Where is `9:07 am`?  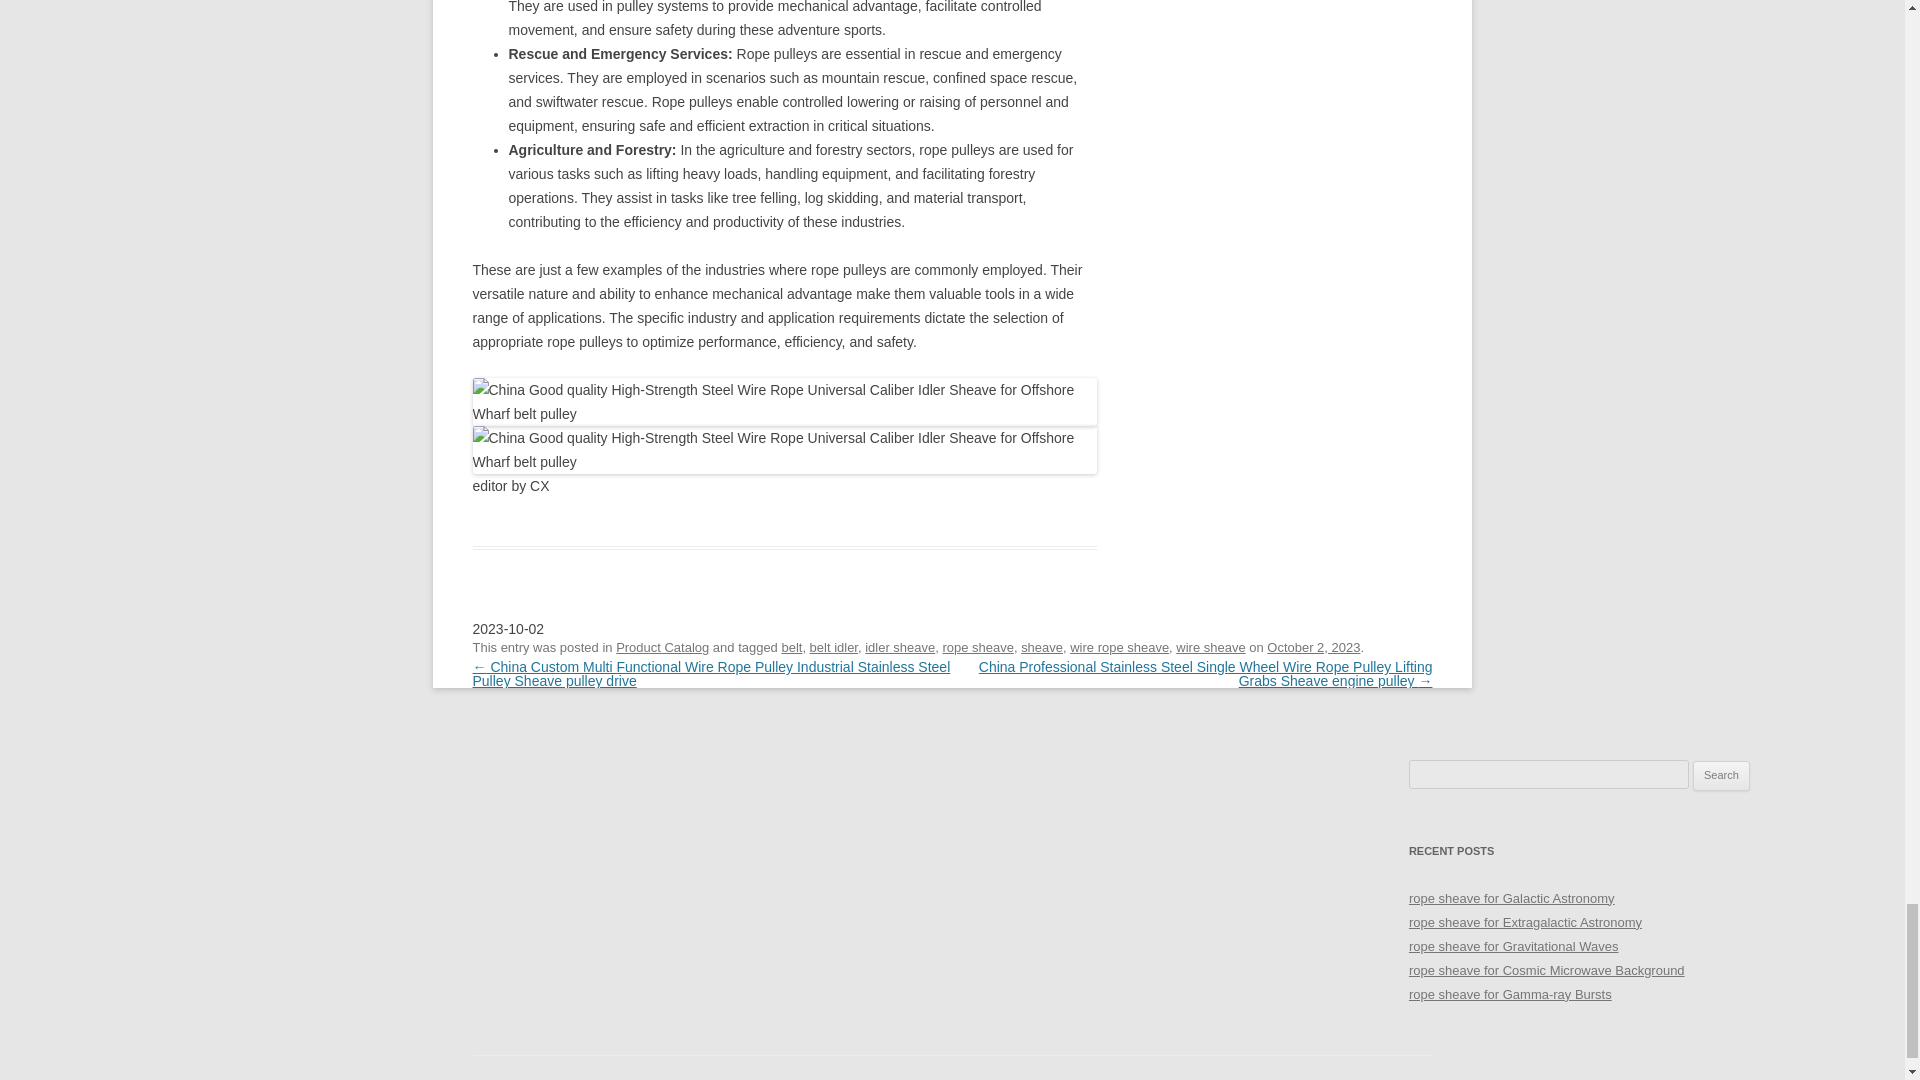
9:07 am is located at coordinates (1313, 647).